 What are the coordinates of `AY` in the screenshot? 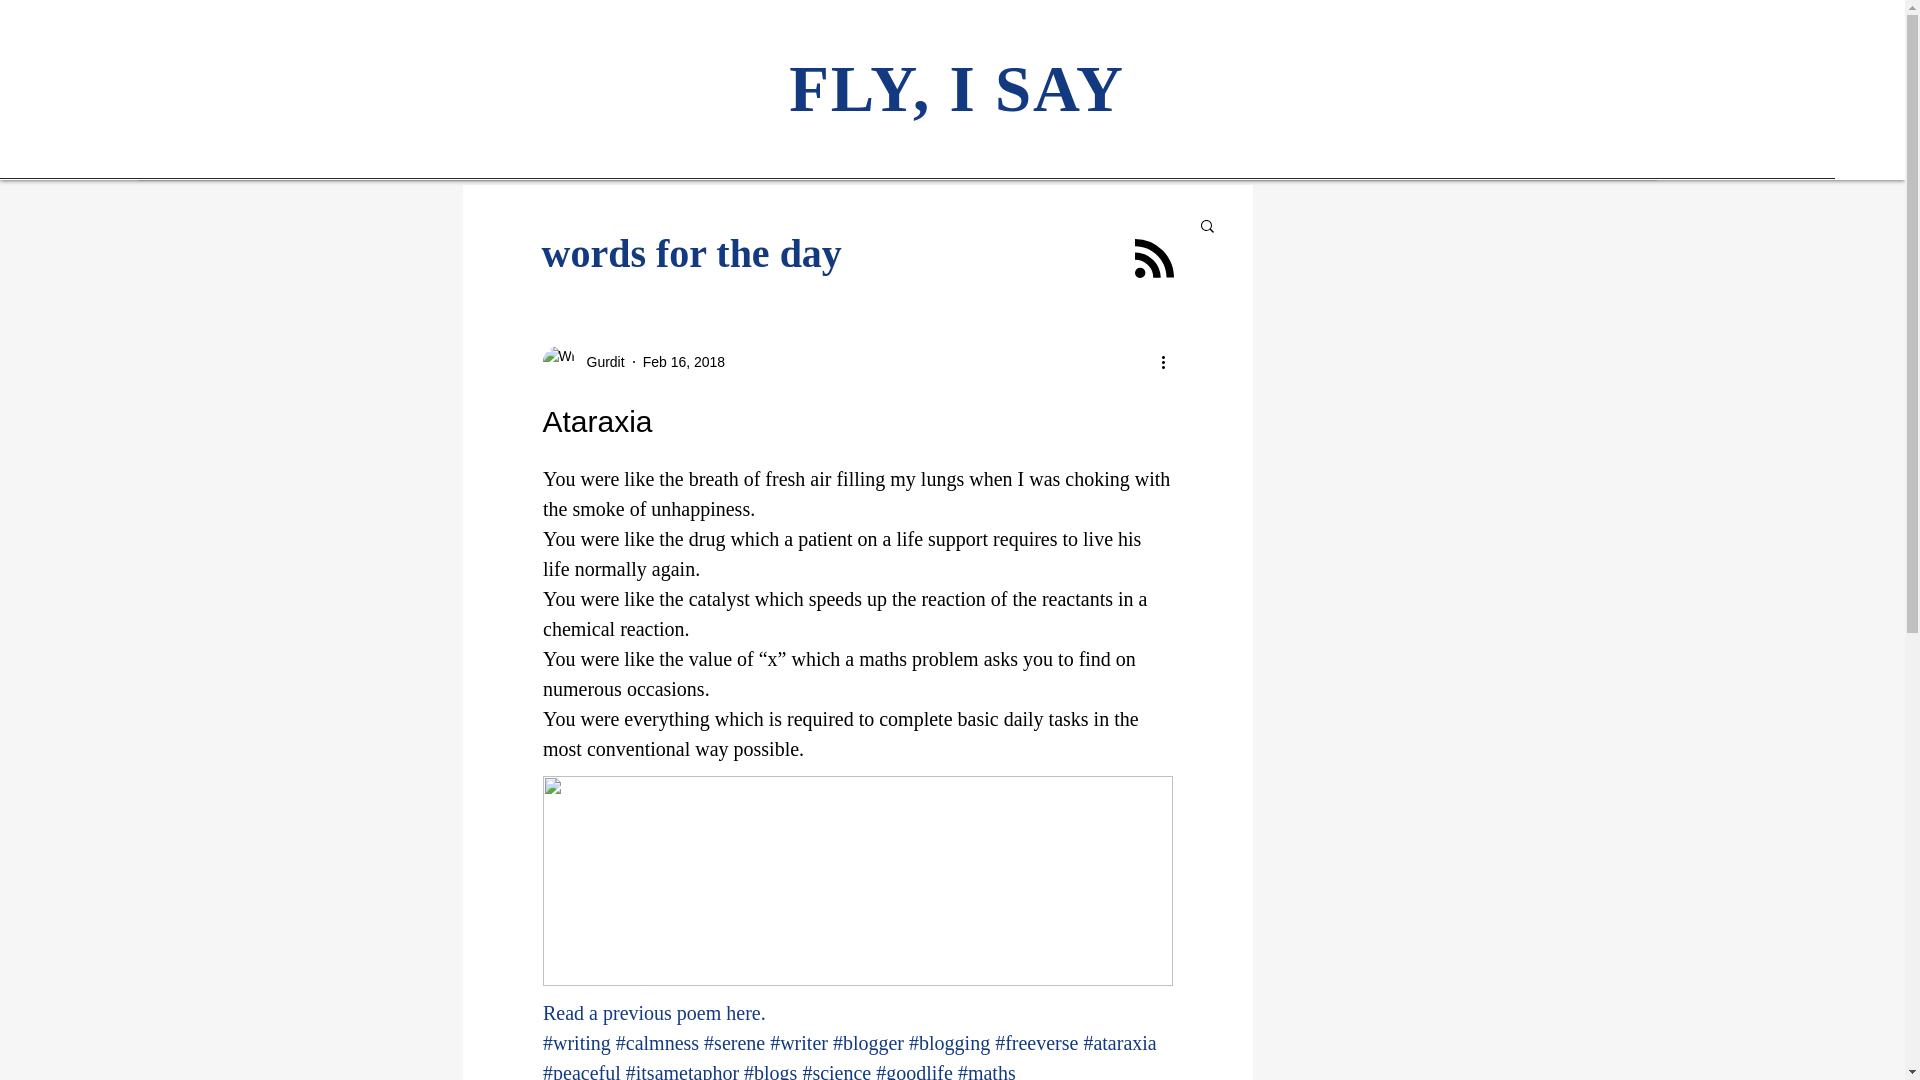 It's located at (1078, 88).